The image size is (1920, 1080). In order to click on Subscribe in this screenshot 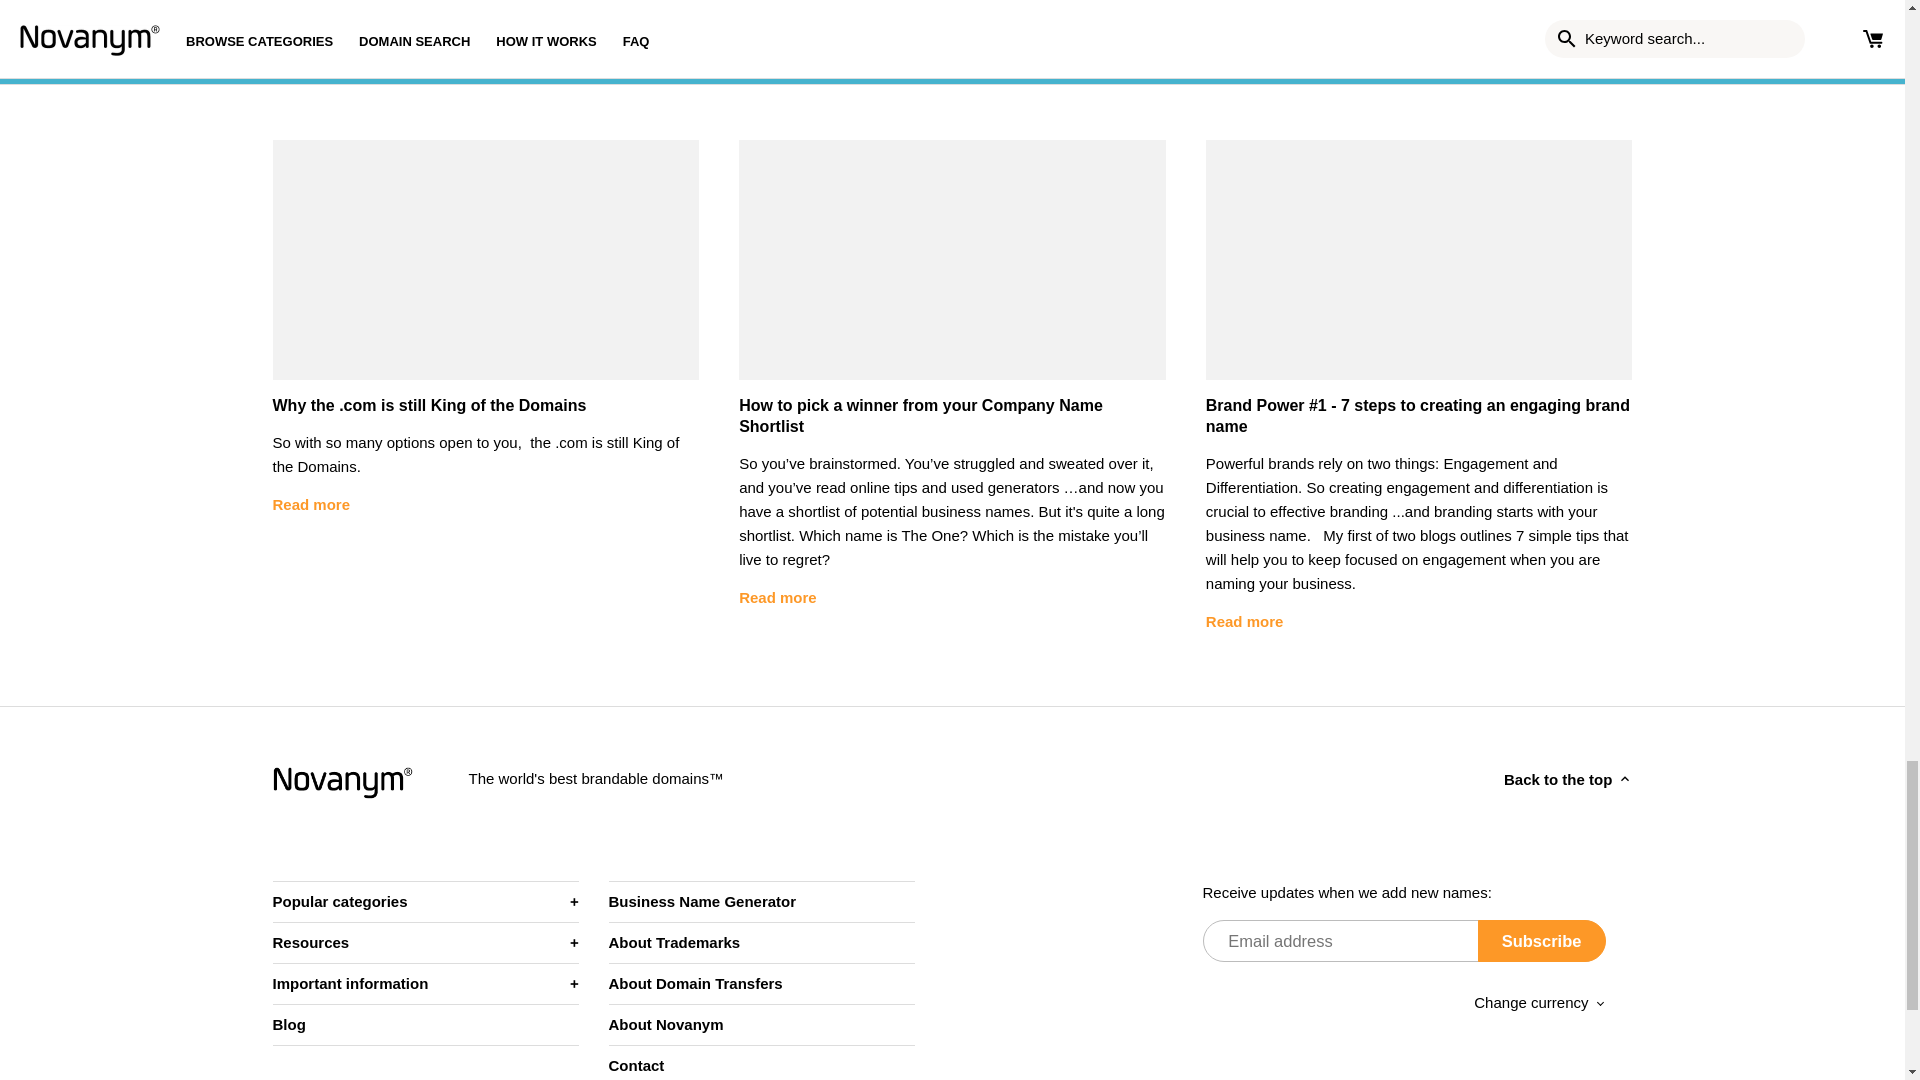, I will do `click(1542, 941)`.